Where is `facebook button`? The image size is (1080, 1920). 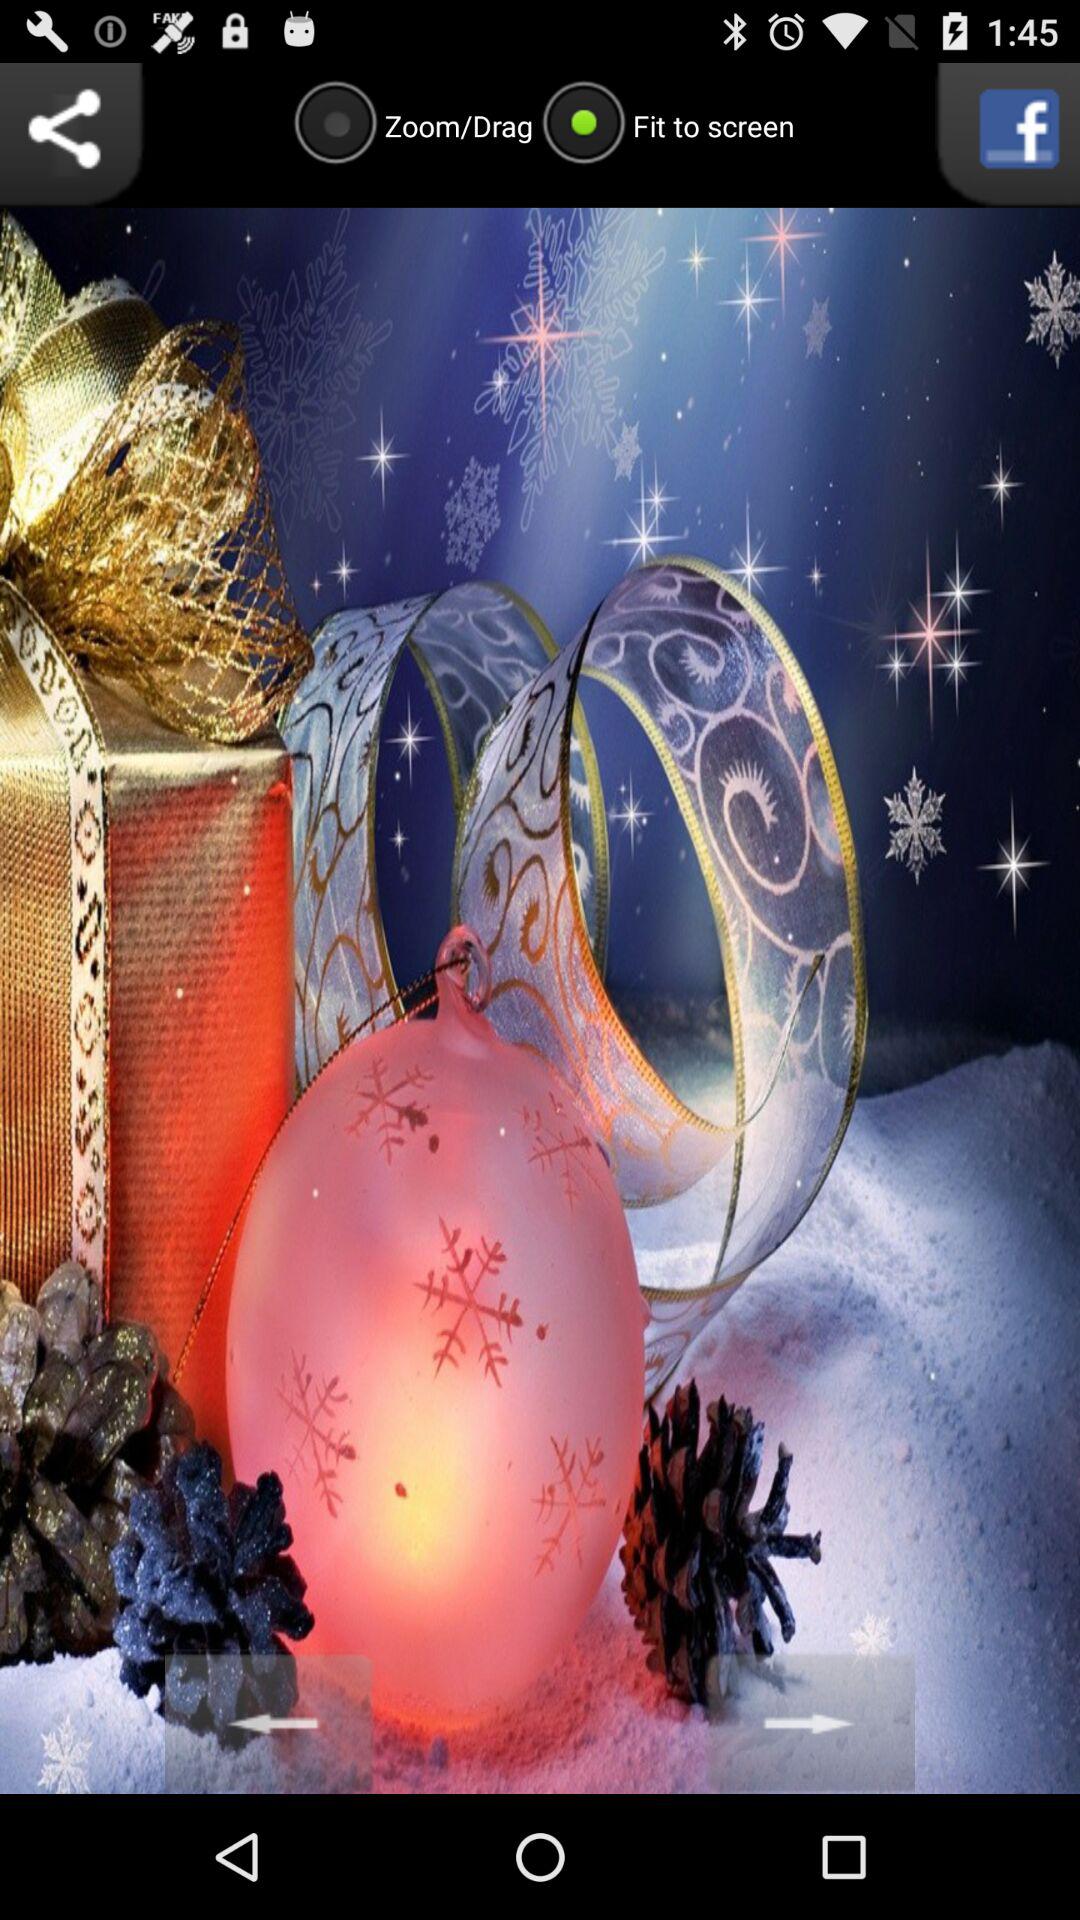 facebook button is located at coordinates (1008, 135).